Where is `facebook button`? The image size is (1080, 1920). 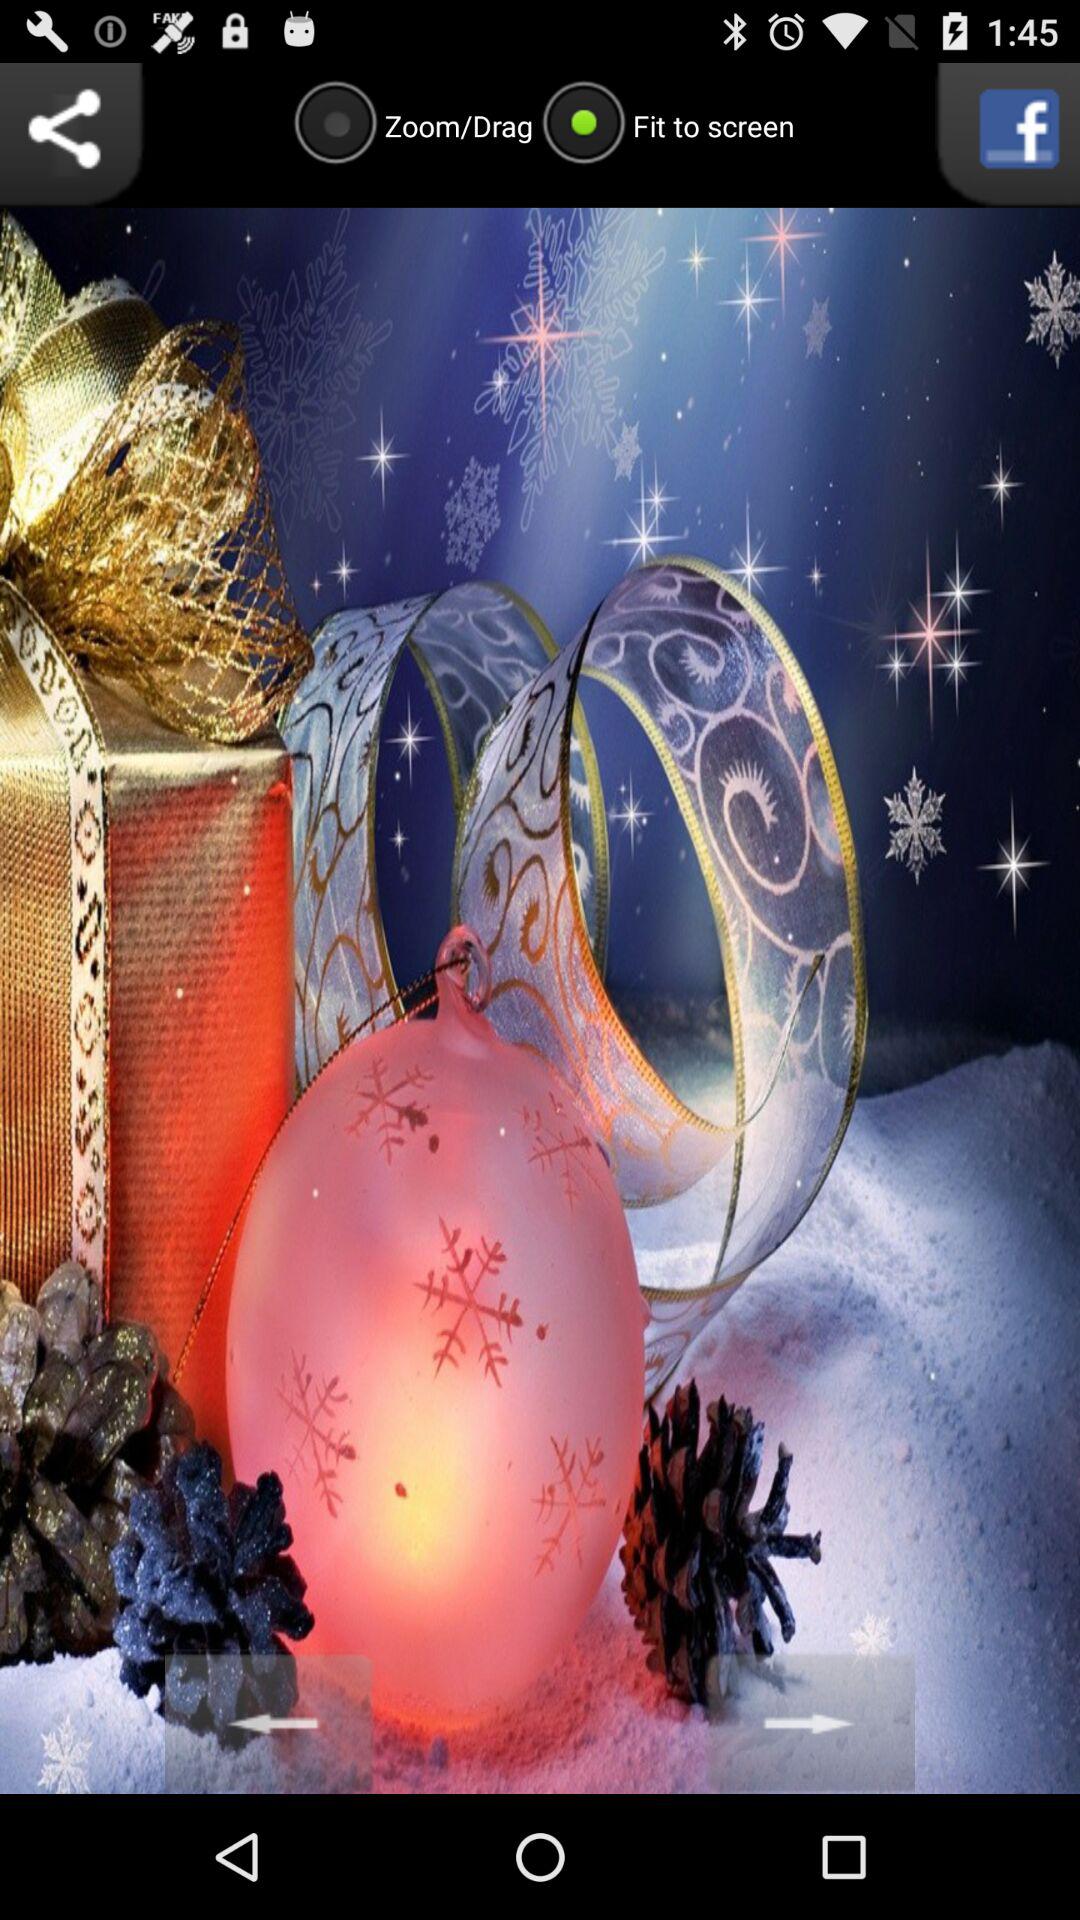 facebook button is located at coordinates (1008, 135).